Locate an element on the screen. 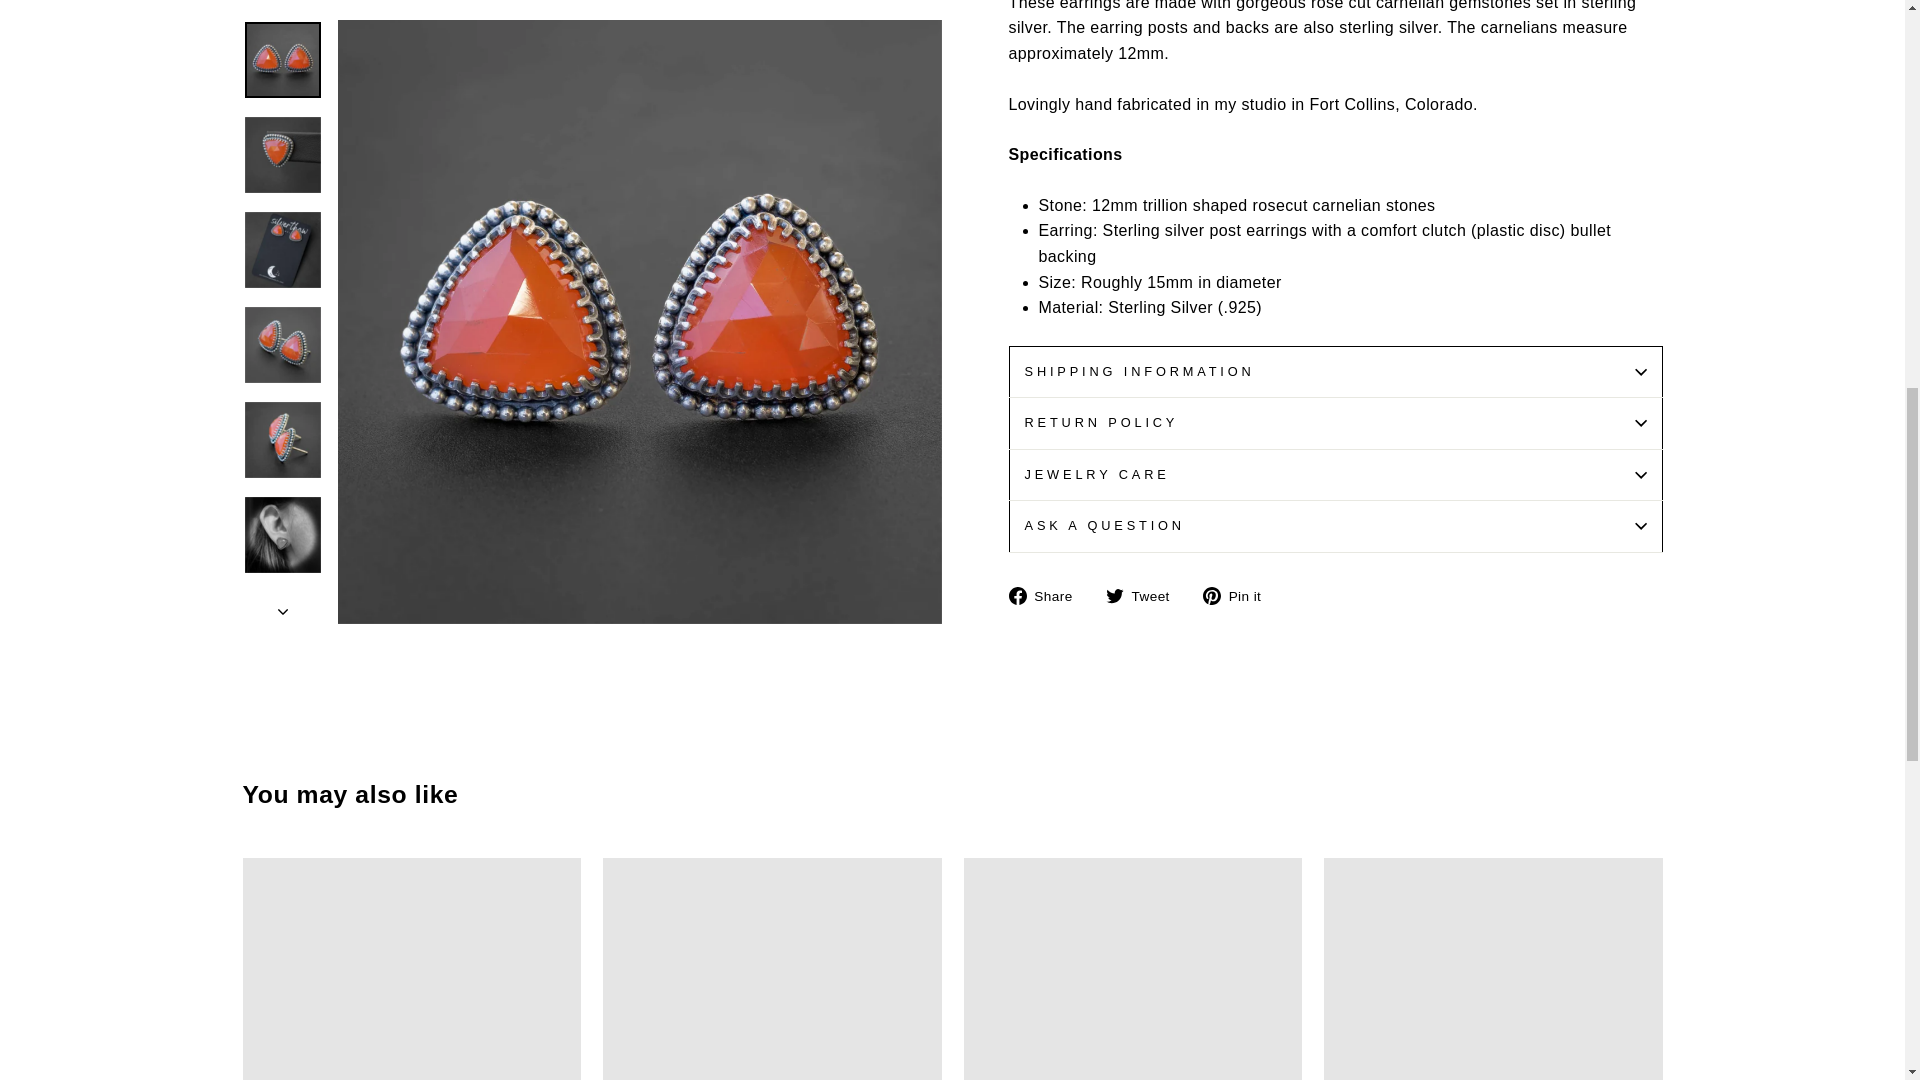 This screenshot has width=1920, height=1080. Pin on Pinterest is located at coordinates (1240, 596).